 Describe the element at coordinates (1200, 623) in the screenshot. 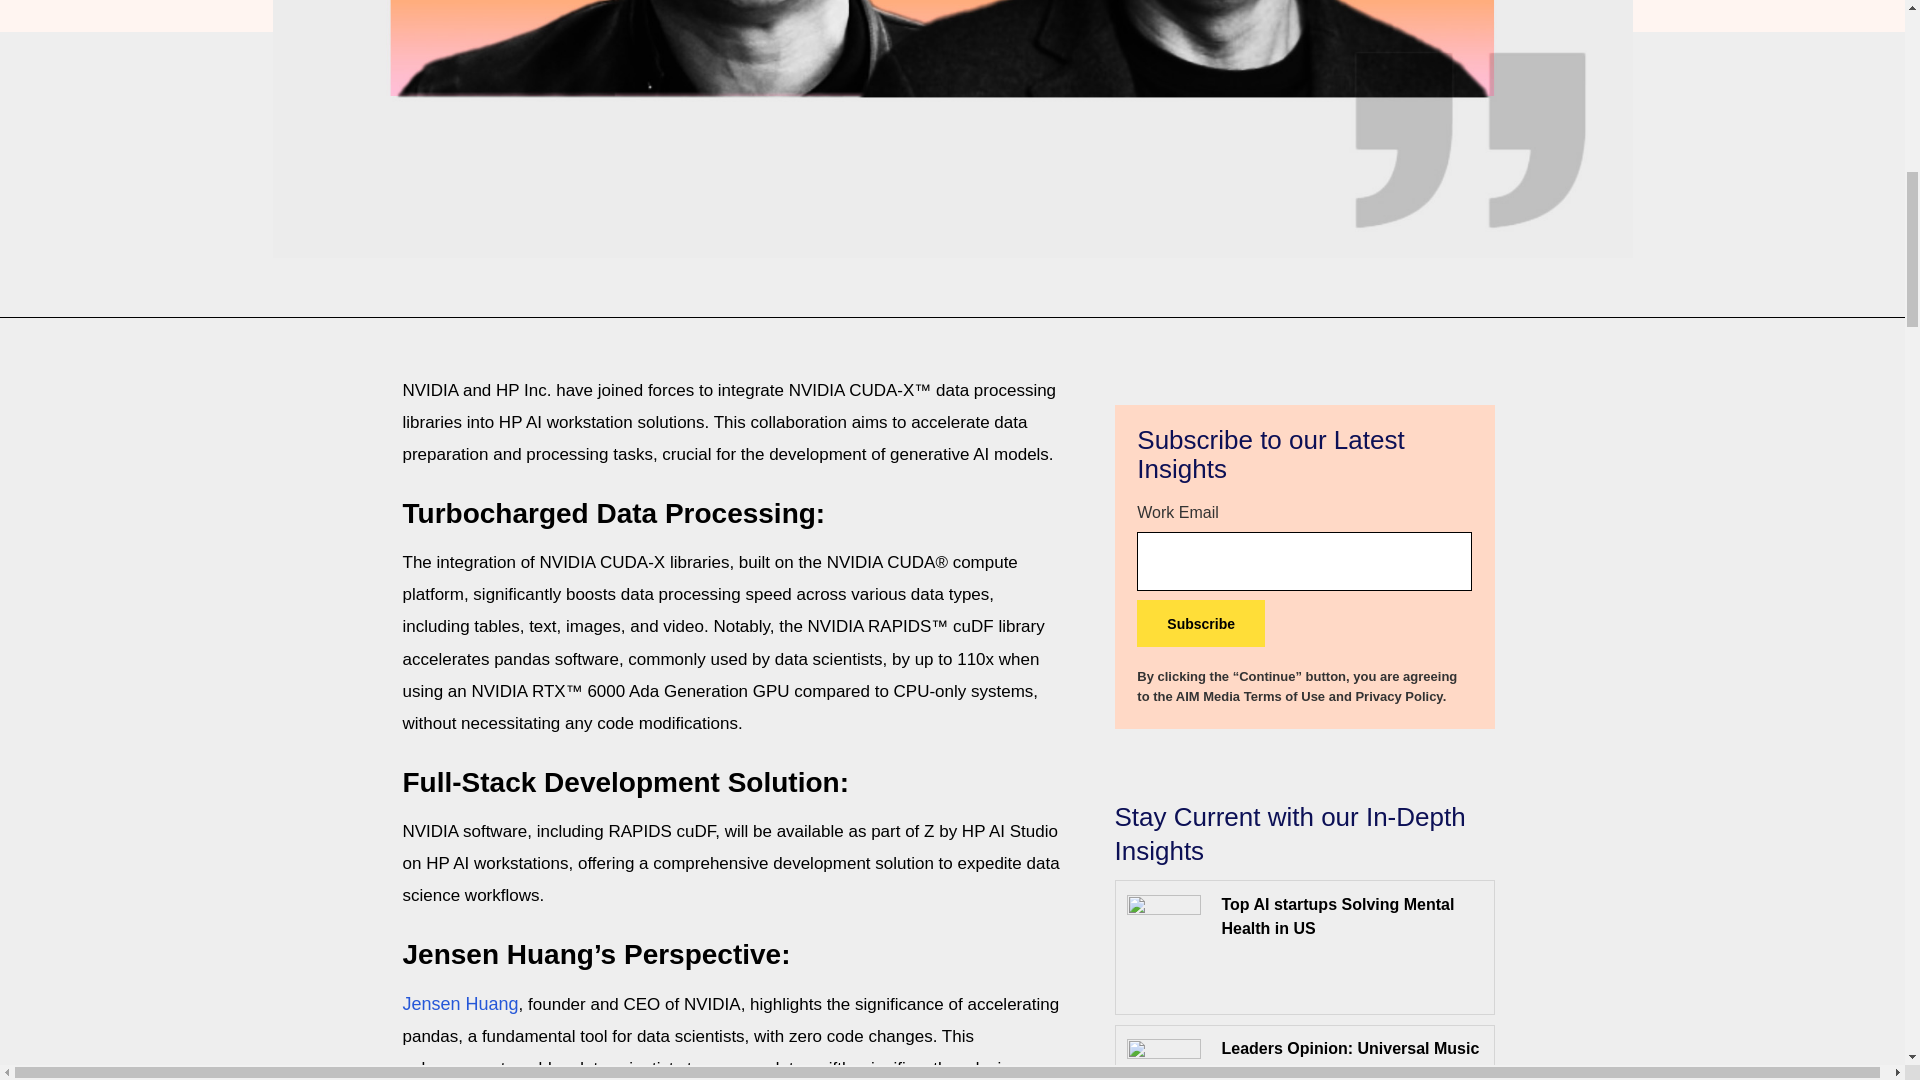

I see `Subscribe` at that location.